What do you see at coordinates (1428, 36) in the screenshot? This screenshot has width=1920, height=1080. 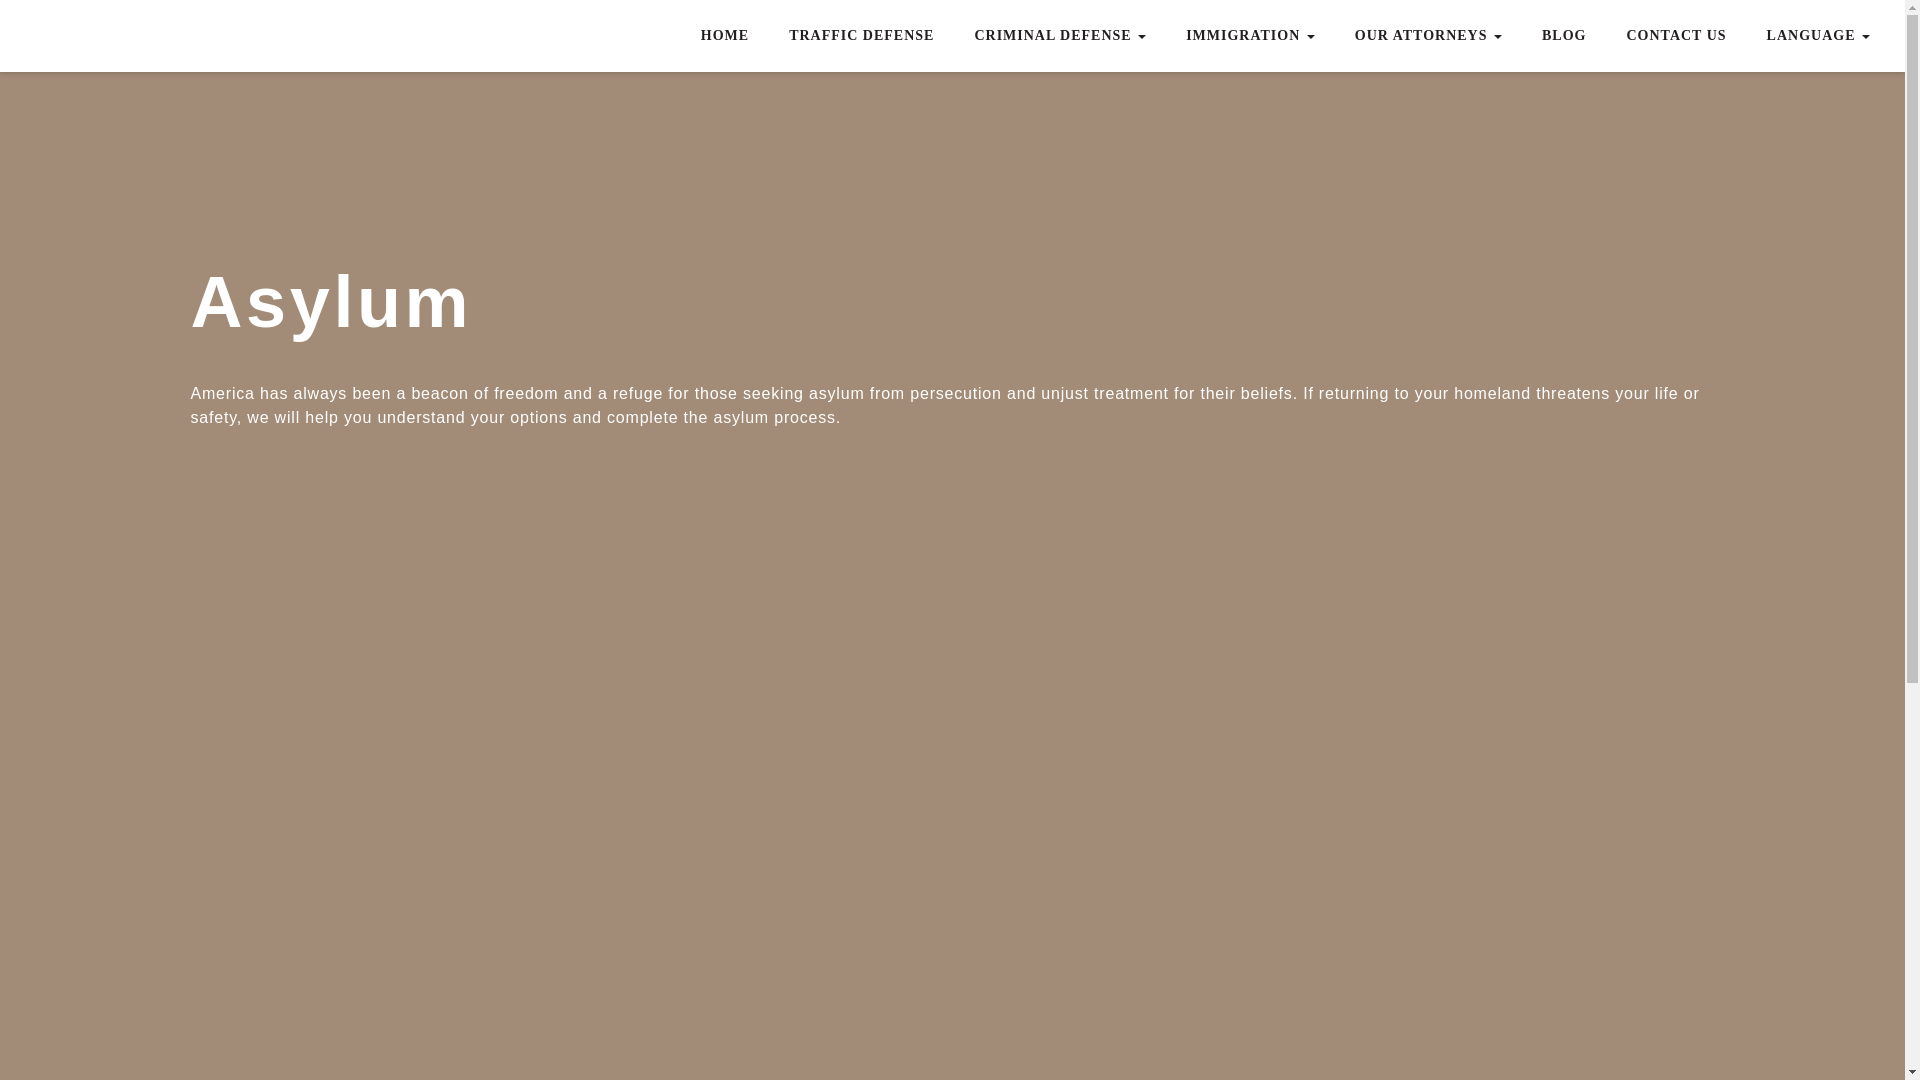 I see `Our Attorneys` at bounding box center [1428, 36].